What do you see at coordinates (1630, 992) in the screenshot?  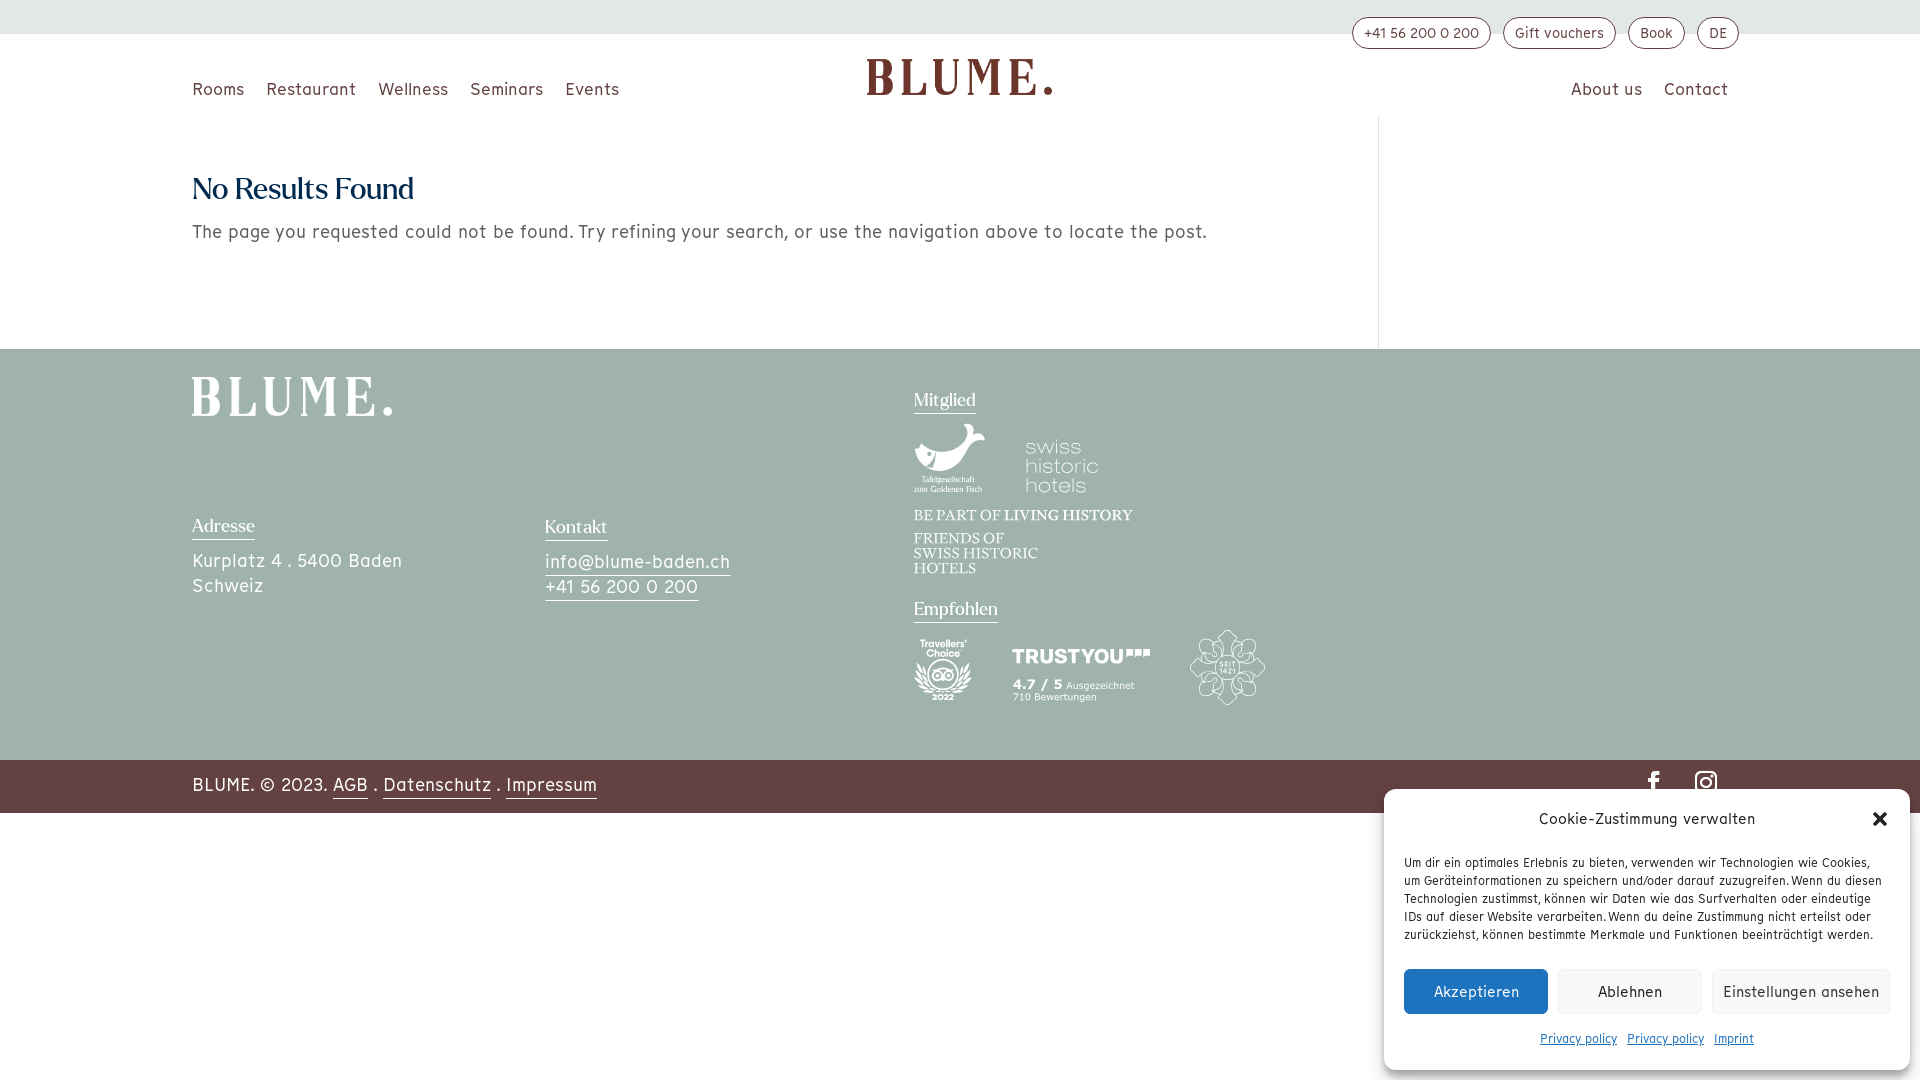 I see `Ablehnen` at bounding box center [1630, 992].